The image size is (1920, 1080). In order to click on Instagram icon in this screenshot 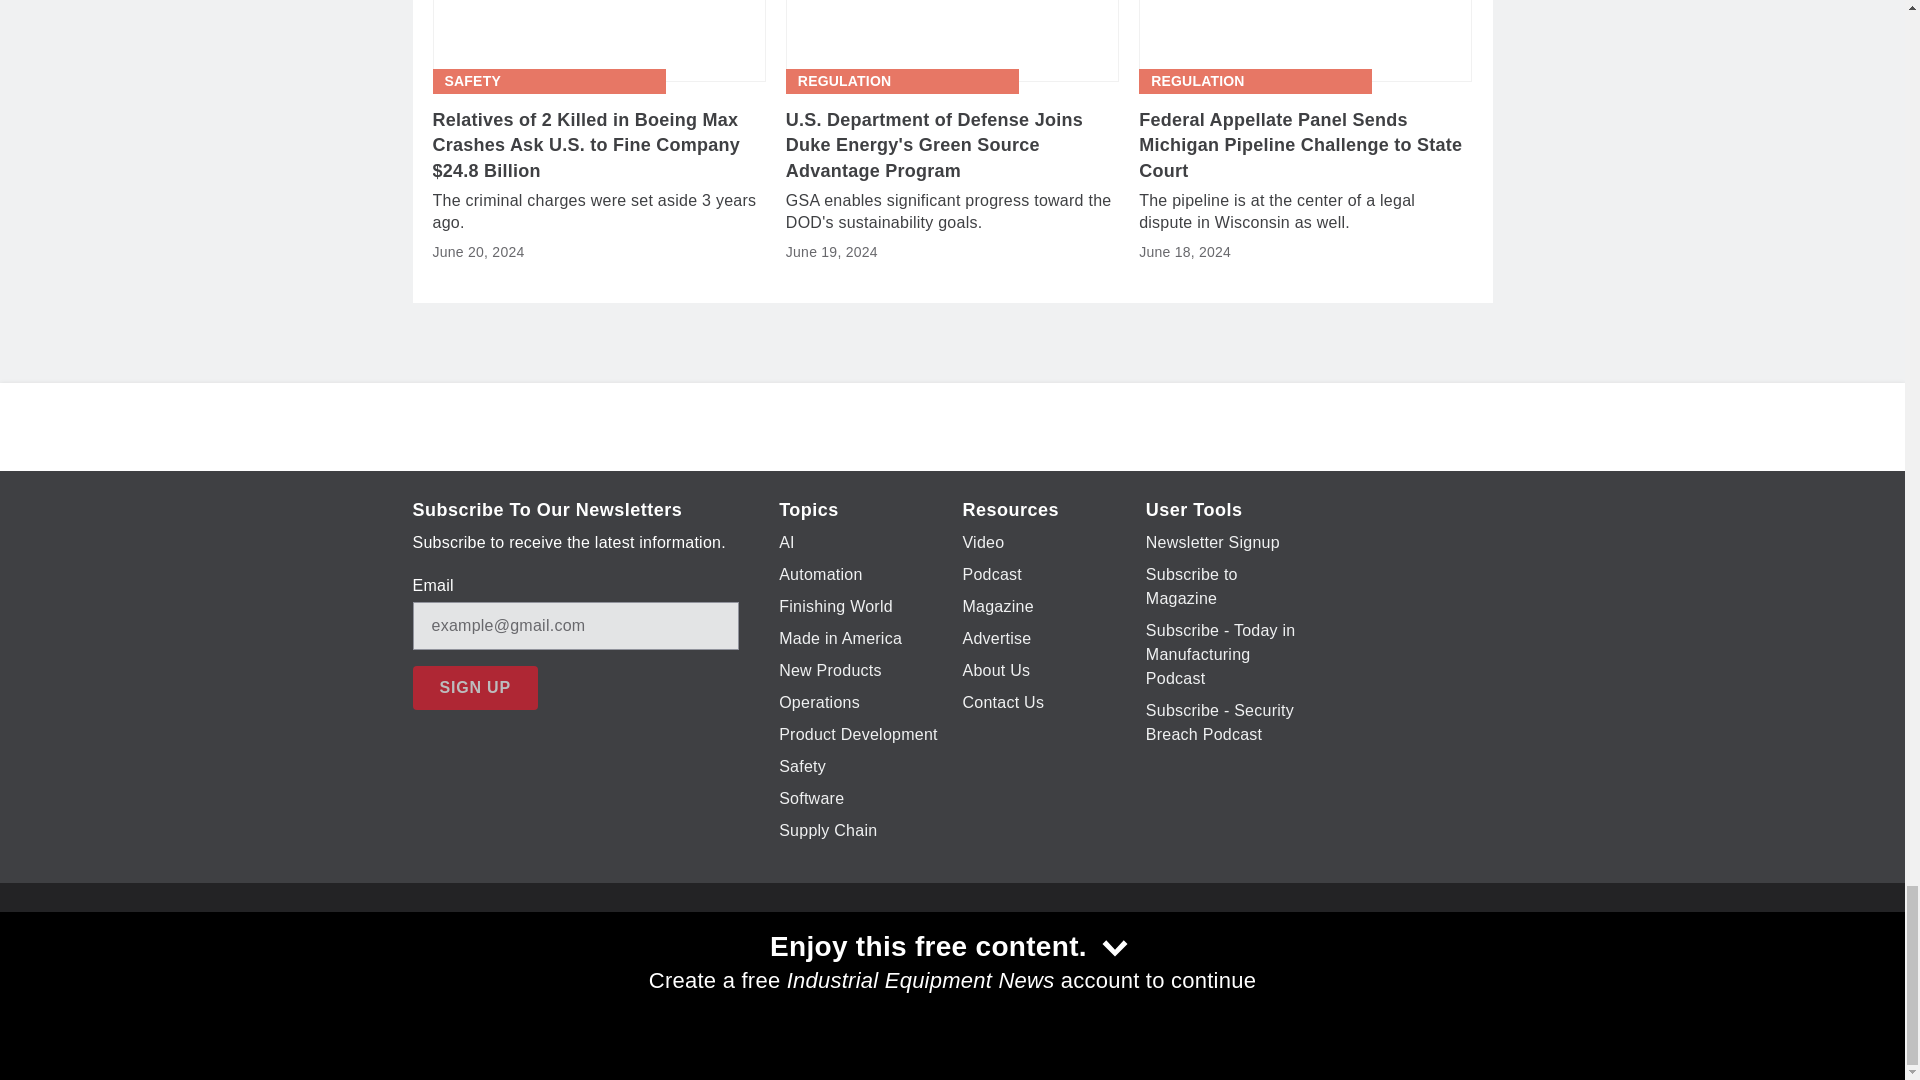, I will do `click(970, 958)`.